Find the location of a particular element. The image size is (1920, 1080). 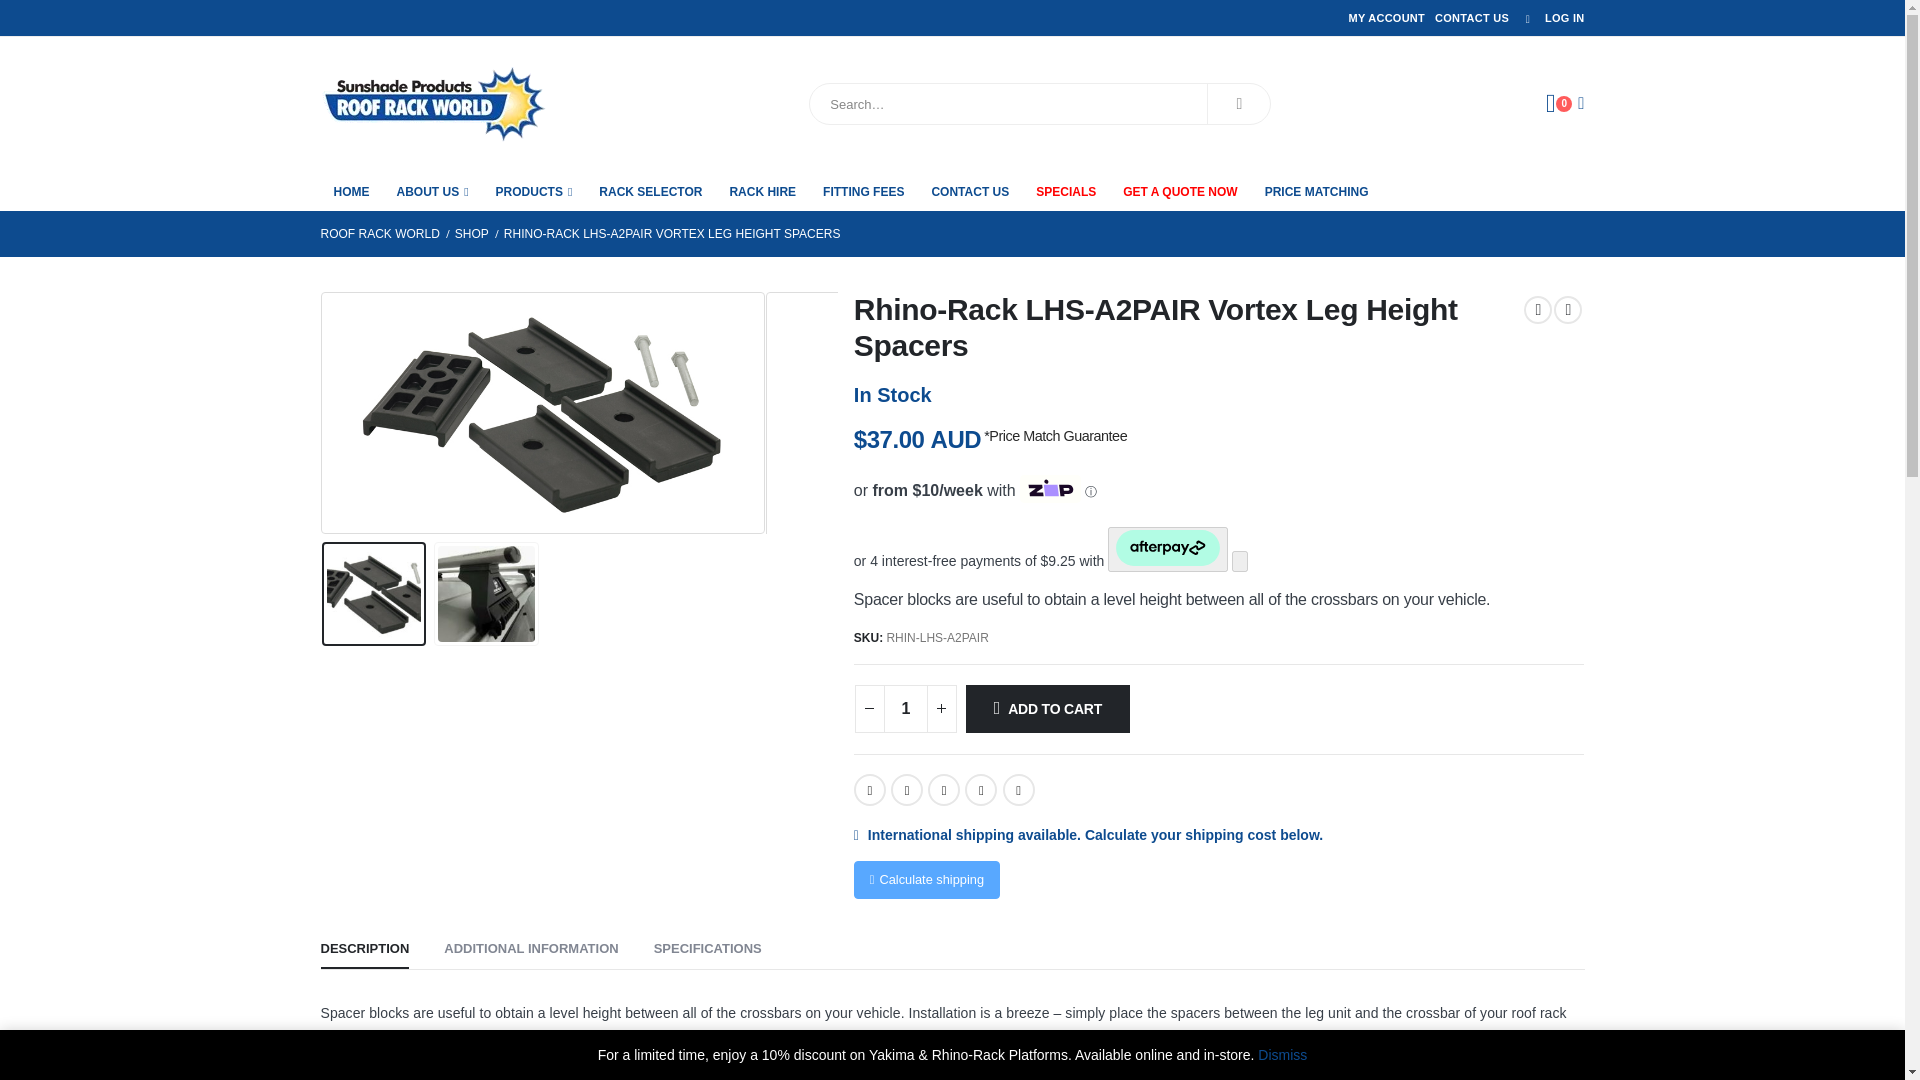

ABOUT US is located at coordinates (432, 190).